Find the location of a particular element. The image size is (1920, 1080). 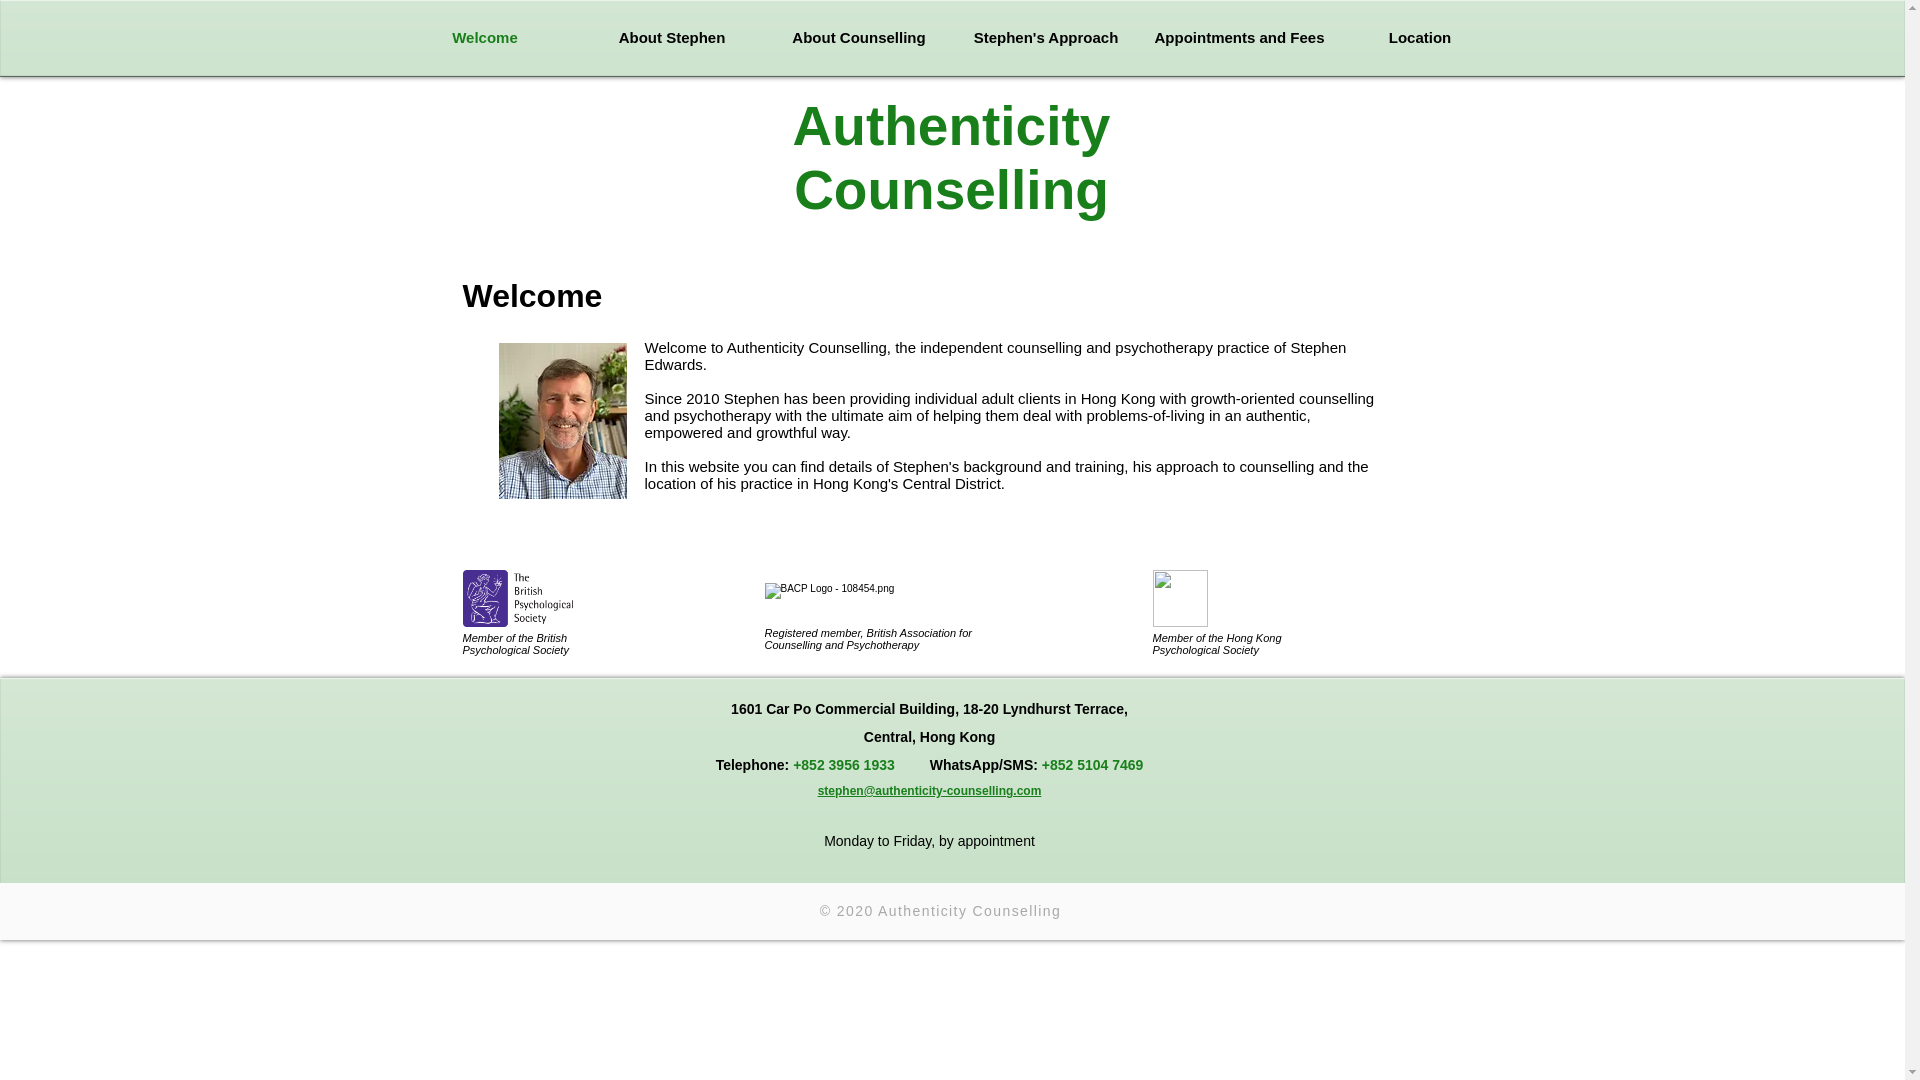

Stephen's Approach is located at coordinates (1045, 38).